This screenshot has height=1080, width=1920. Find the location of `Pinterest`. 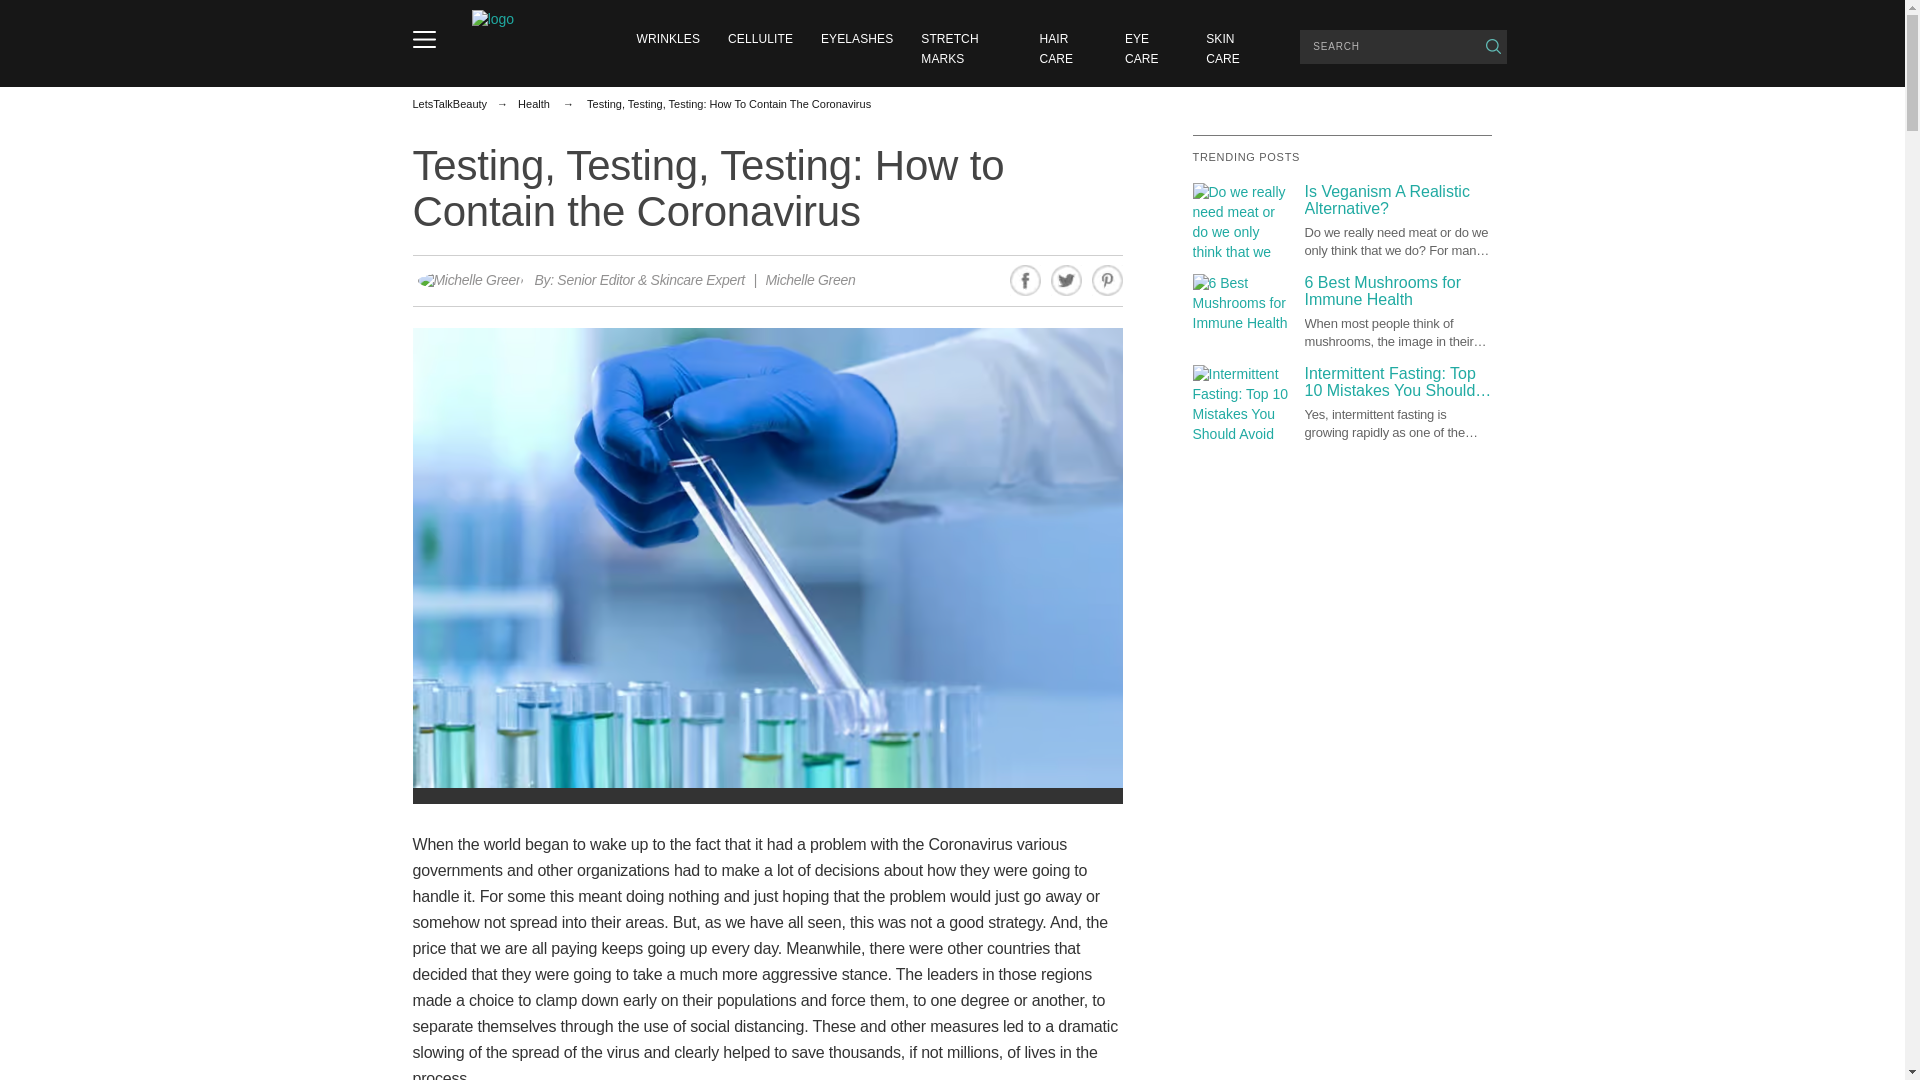

Pinterest is located at coordinates (1108, 280).